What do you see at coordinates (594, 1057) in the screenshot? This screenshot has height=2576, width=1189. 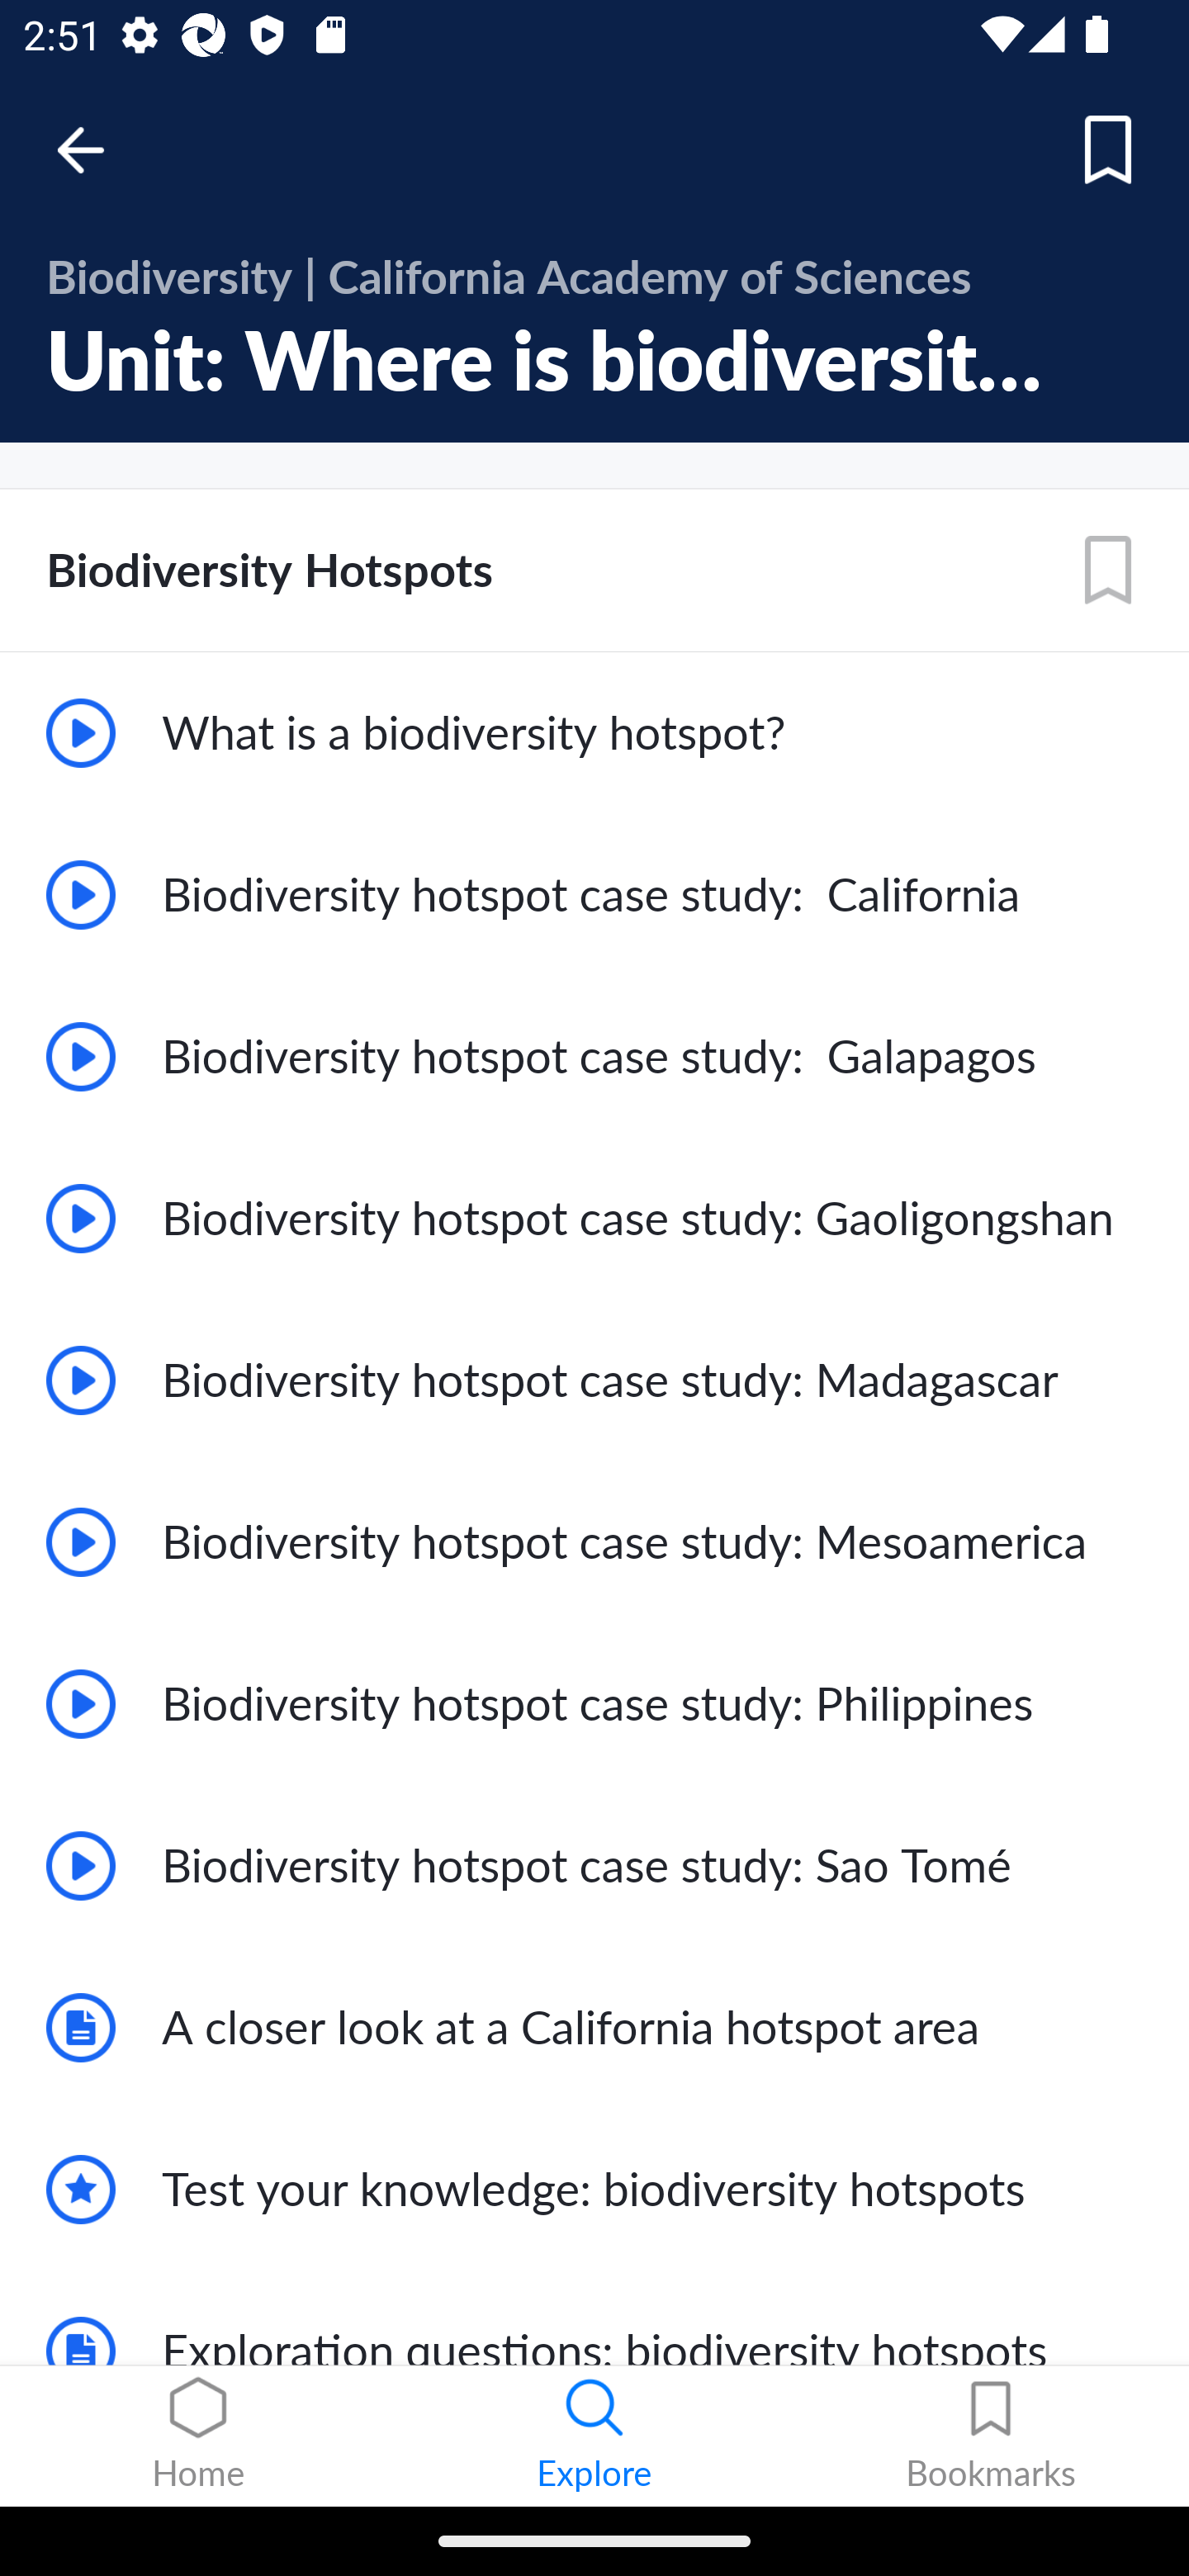 I see `Biodiversity hotspot case study:  Galapagos` at bounding box center [594, 1057].